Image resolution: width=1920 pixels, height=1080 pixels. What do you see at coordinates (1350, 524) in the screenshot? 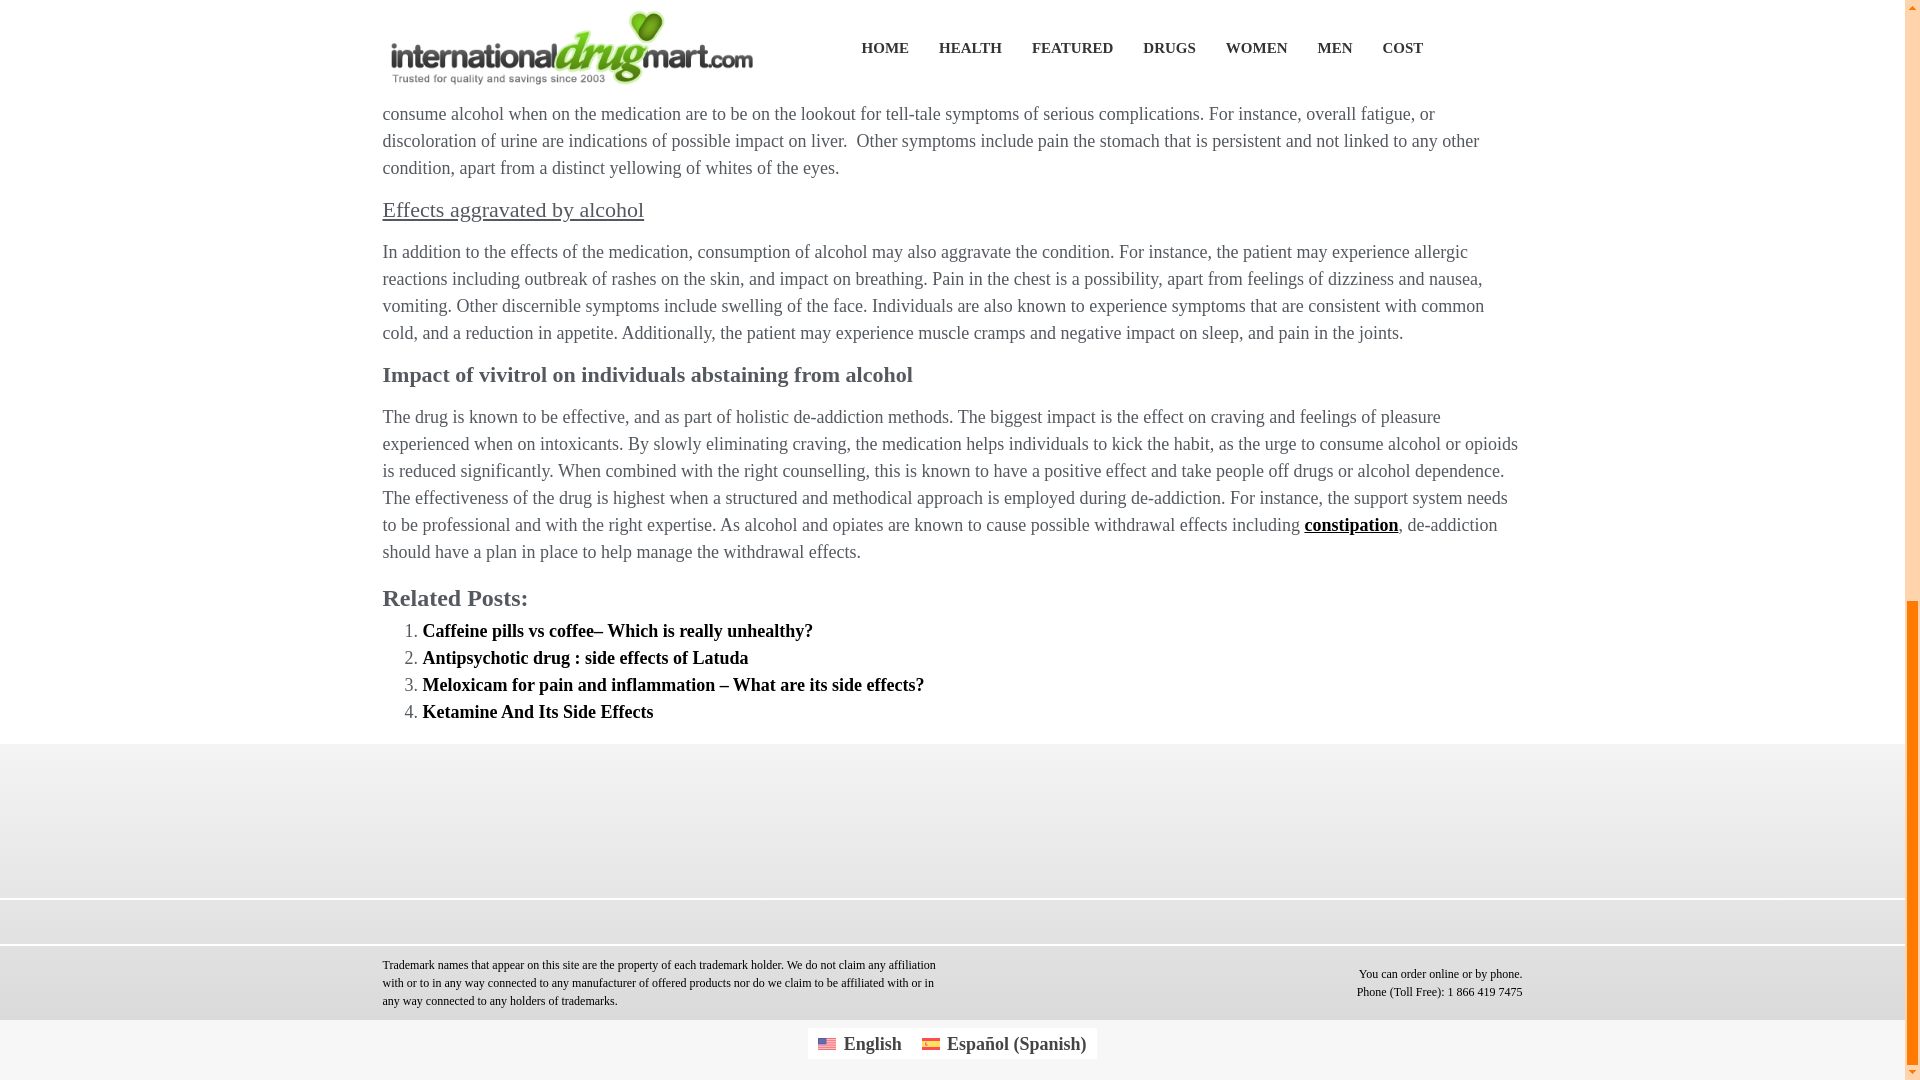
I see `constipation` at bounding box center [1350, 524].